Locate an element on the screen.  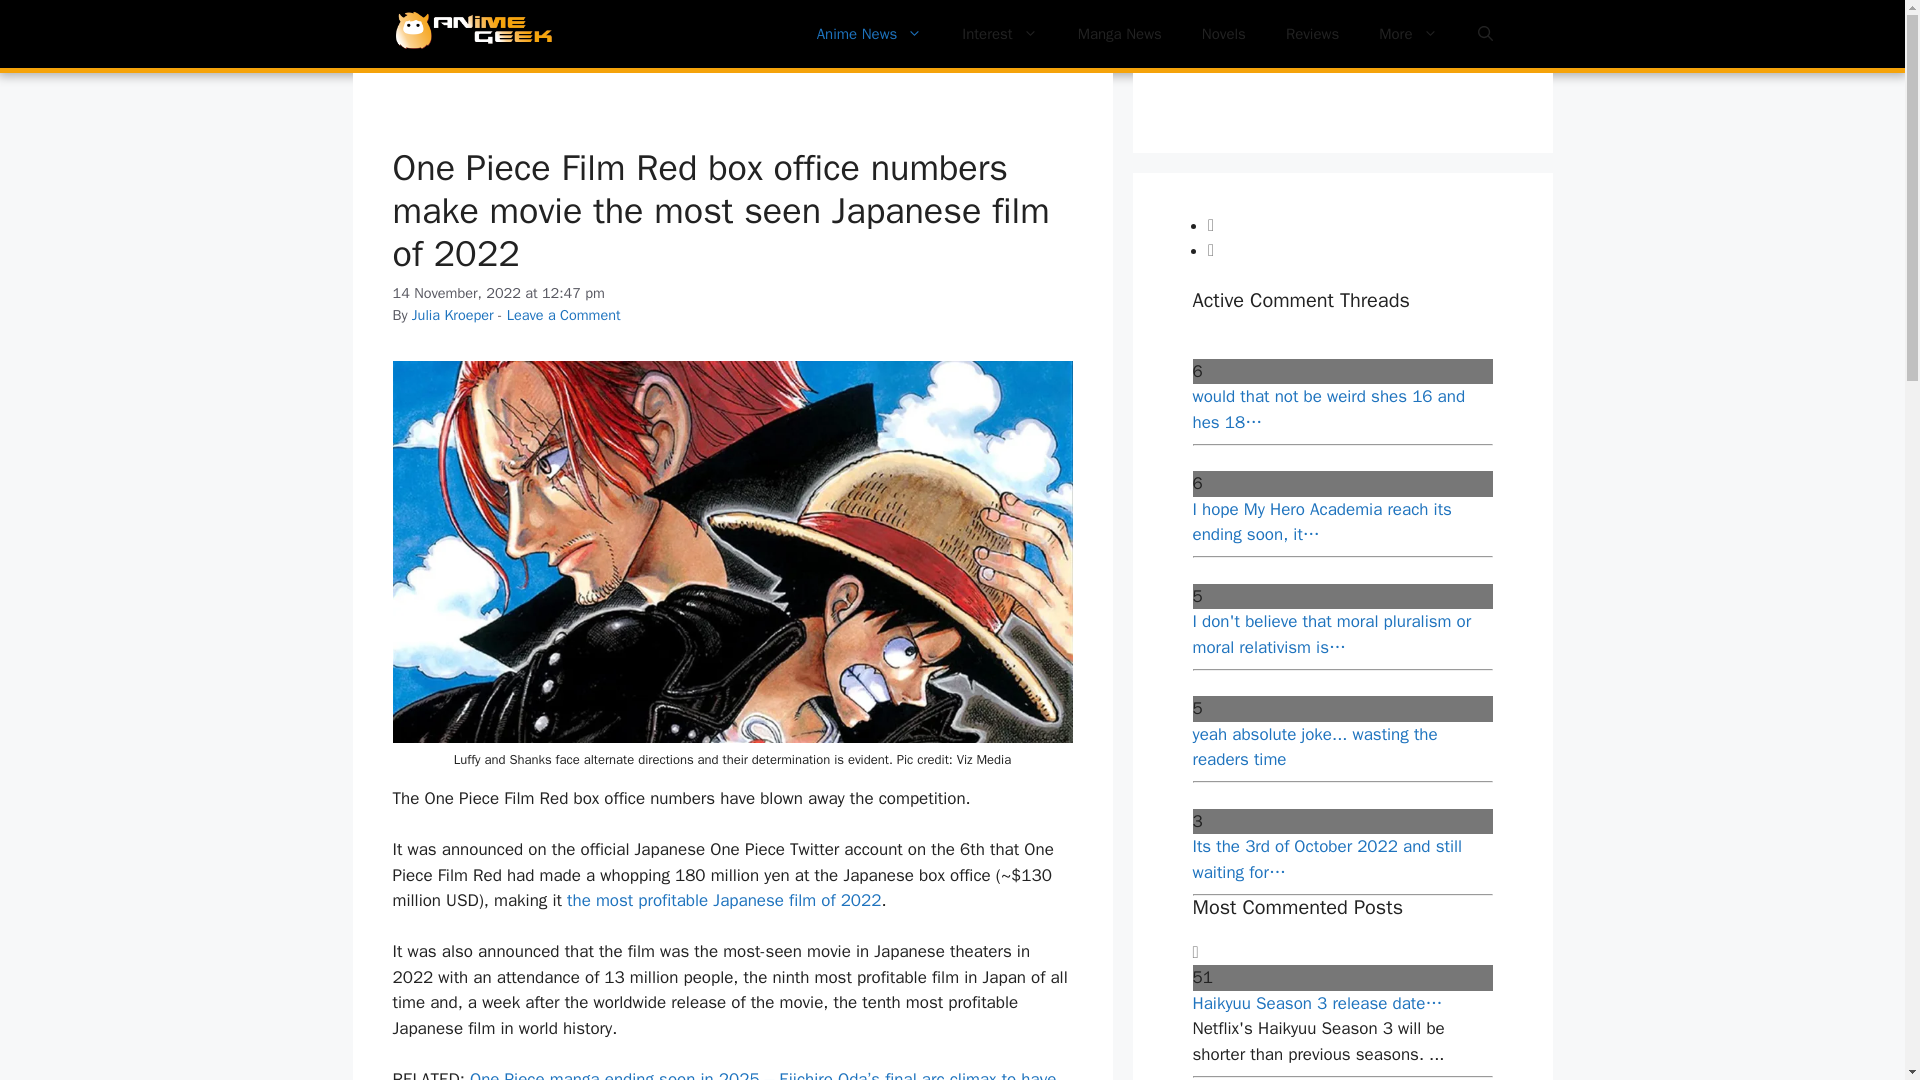
6 is located at coordinates (1342, 370).